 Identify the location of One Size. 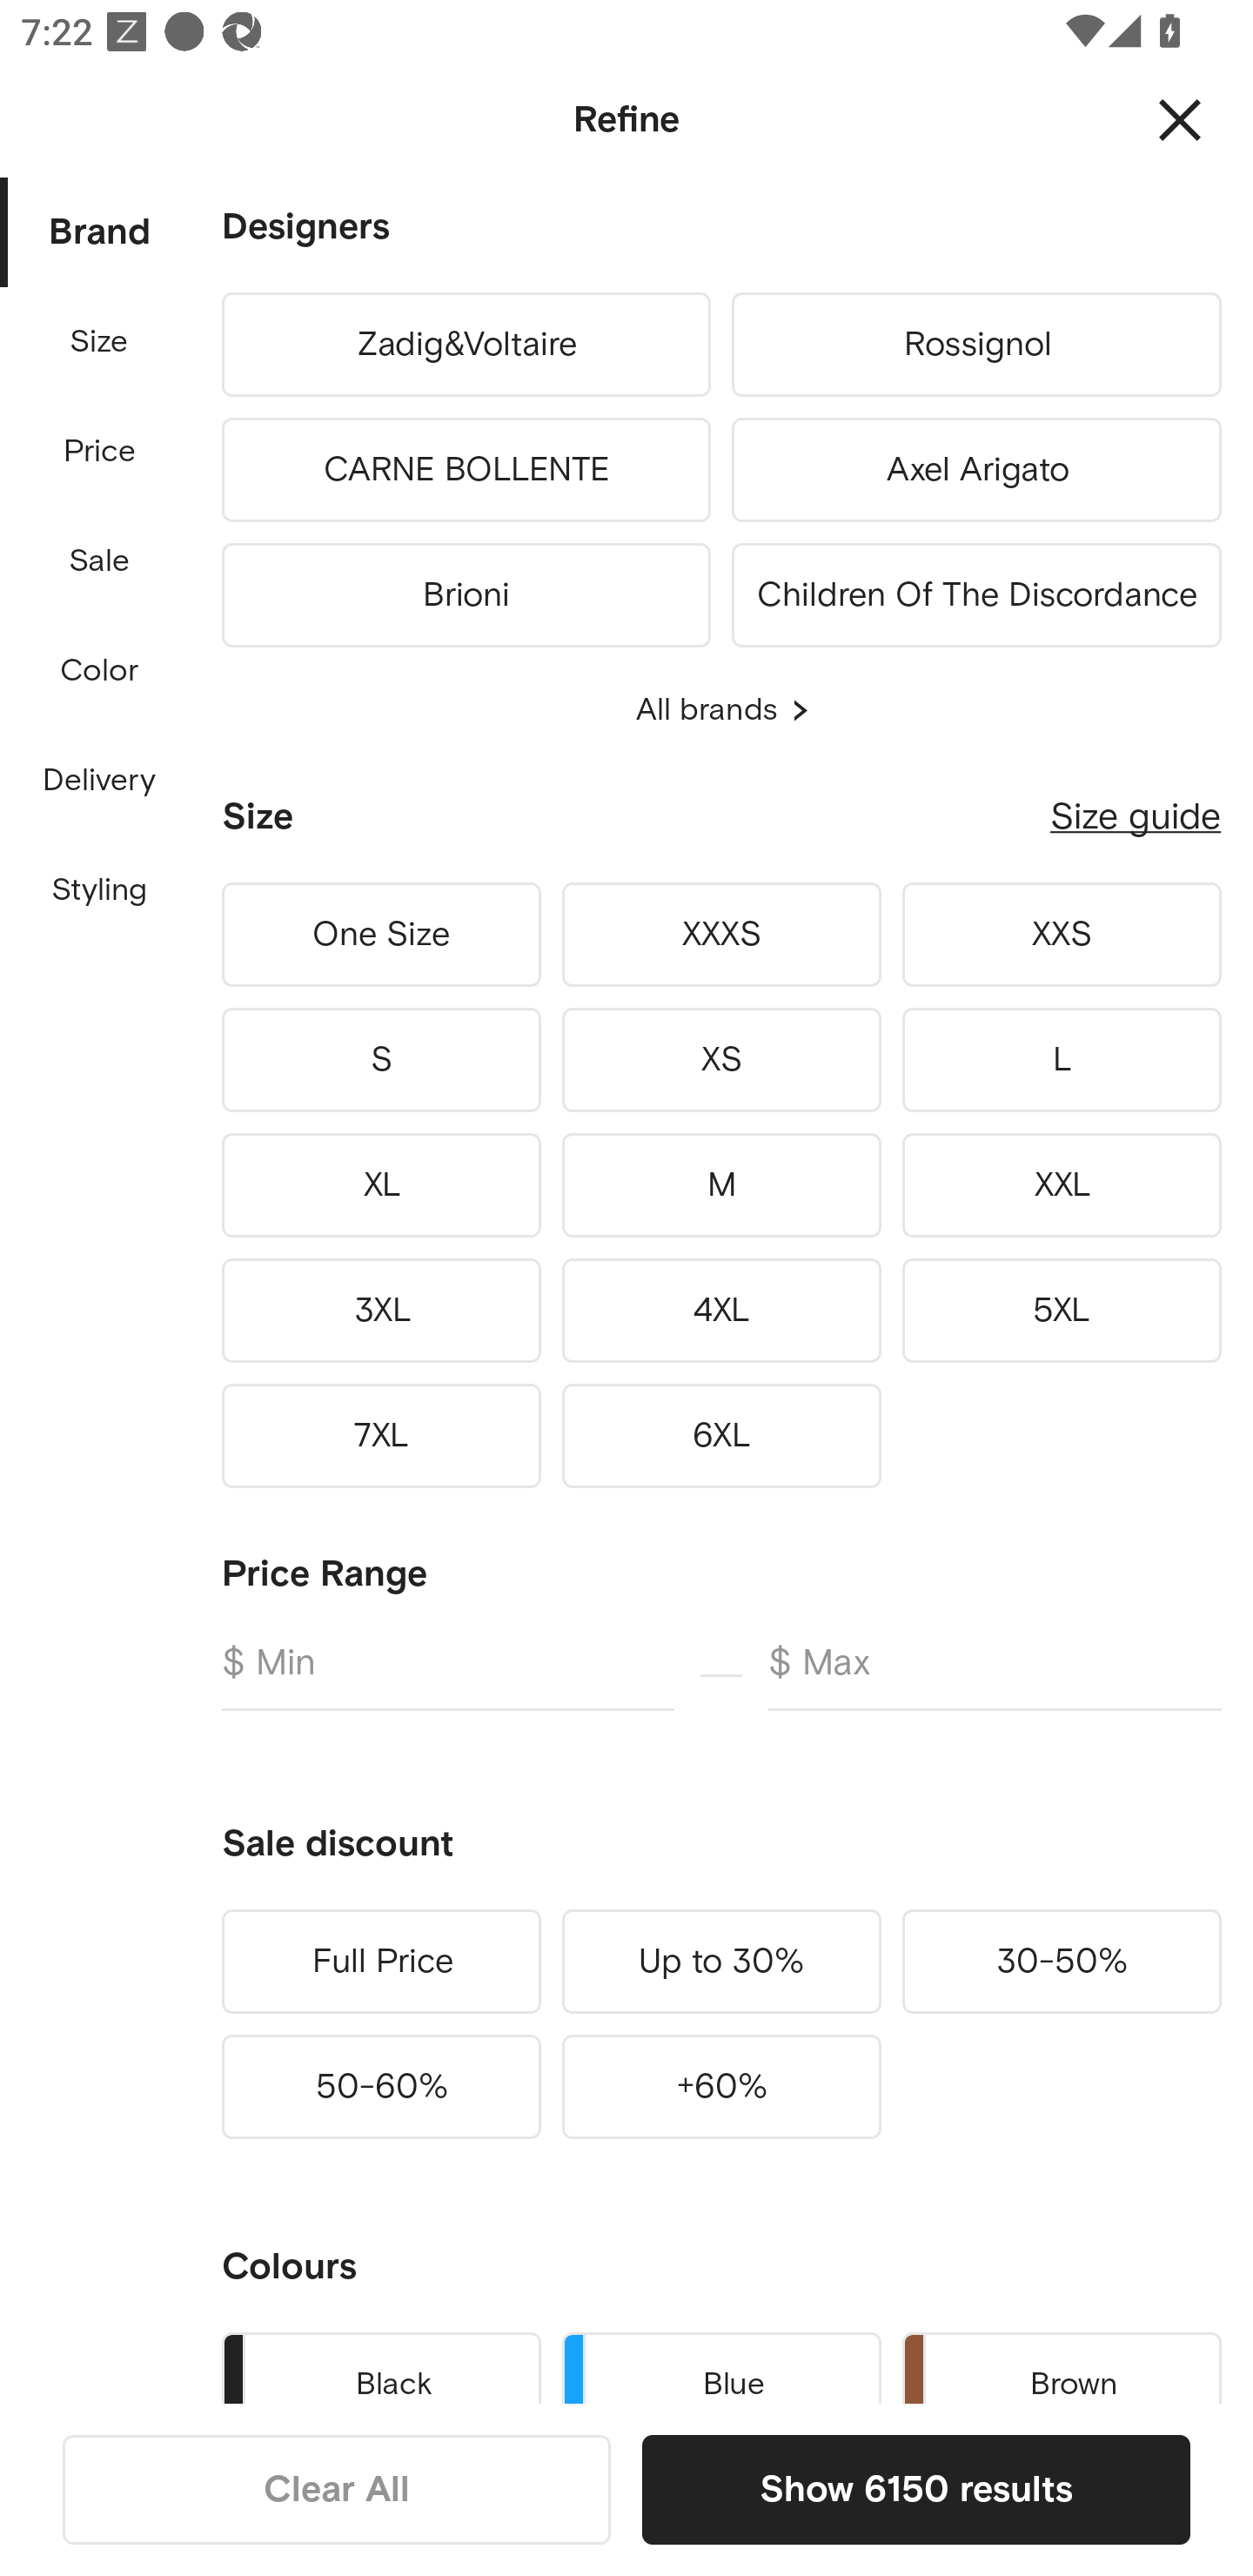
(381, 935).